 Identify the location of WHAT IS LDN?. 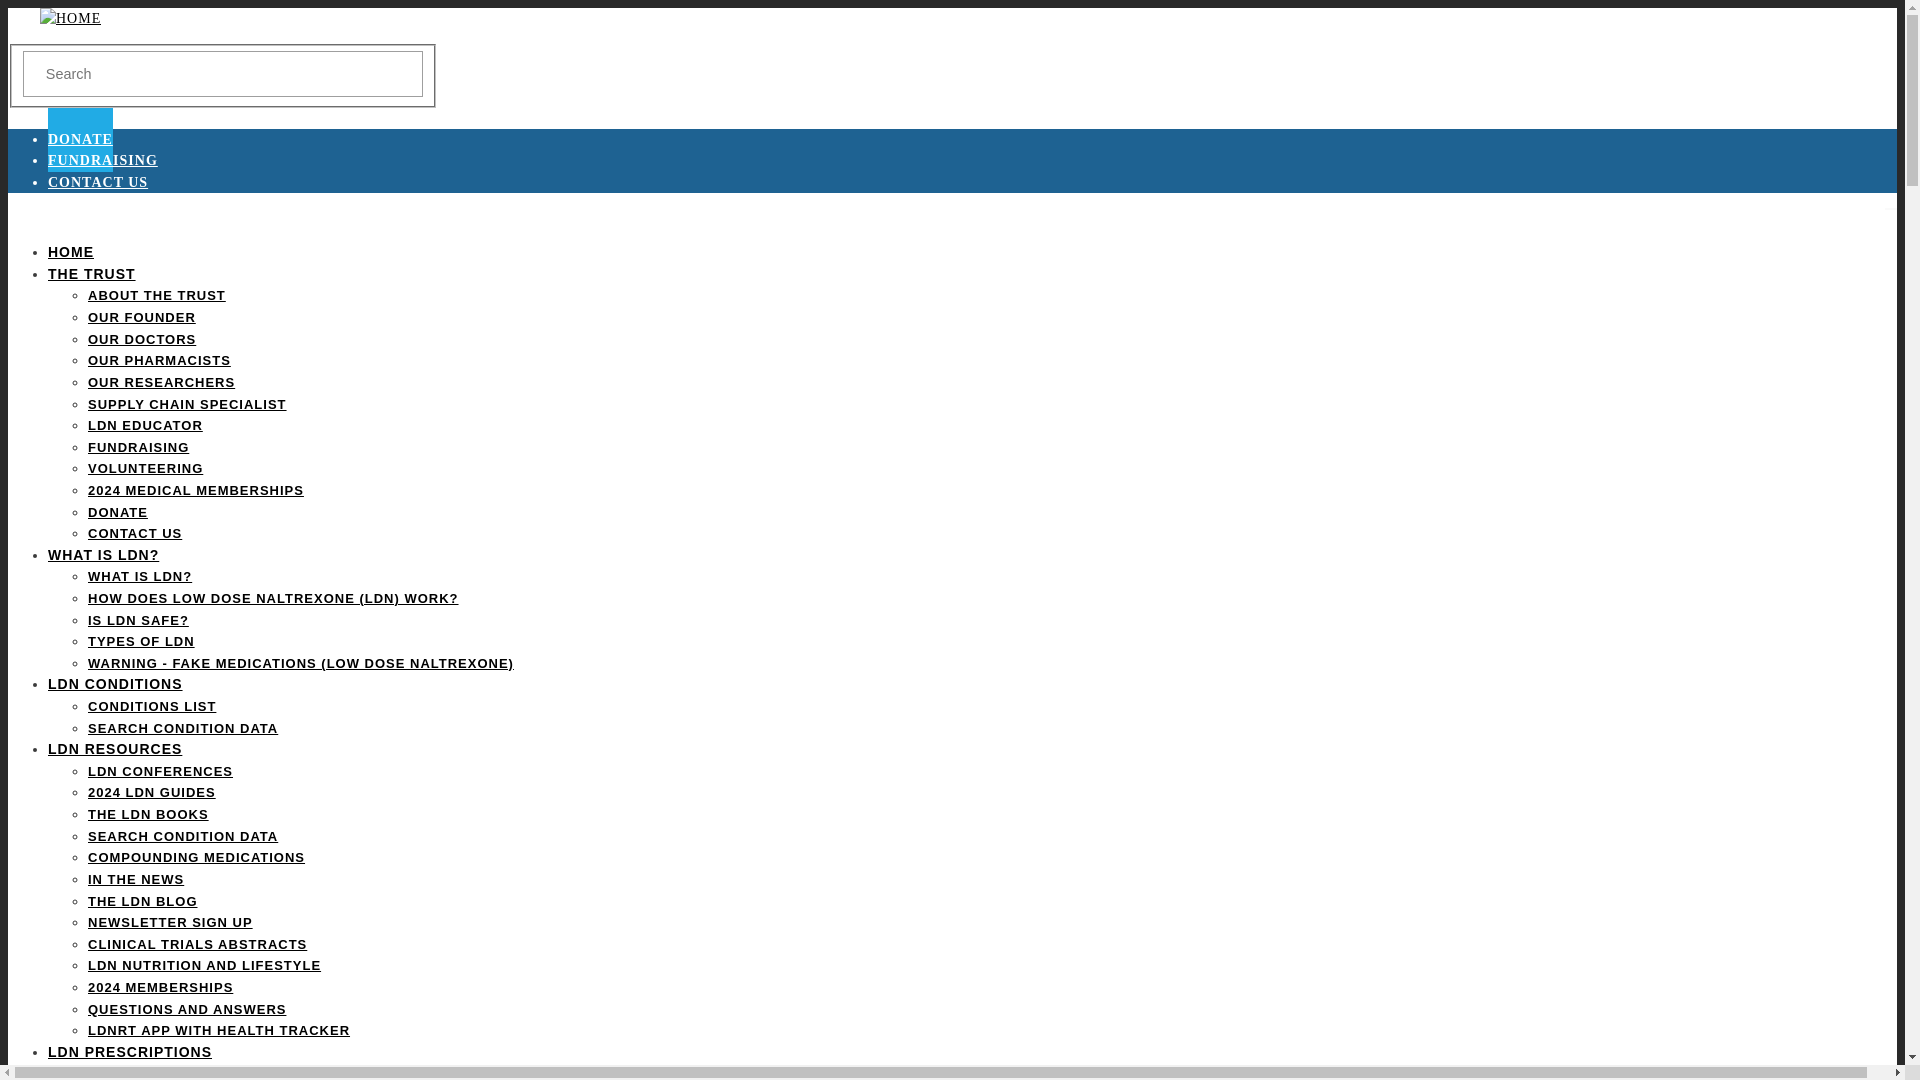
(140, 576).